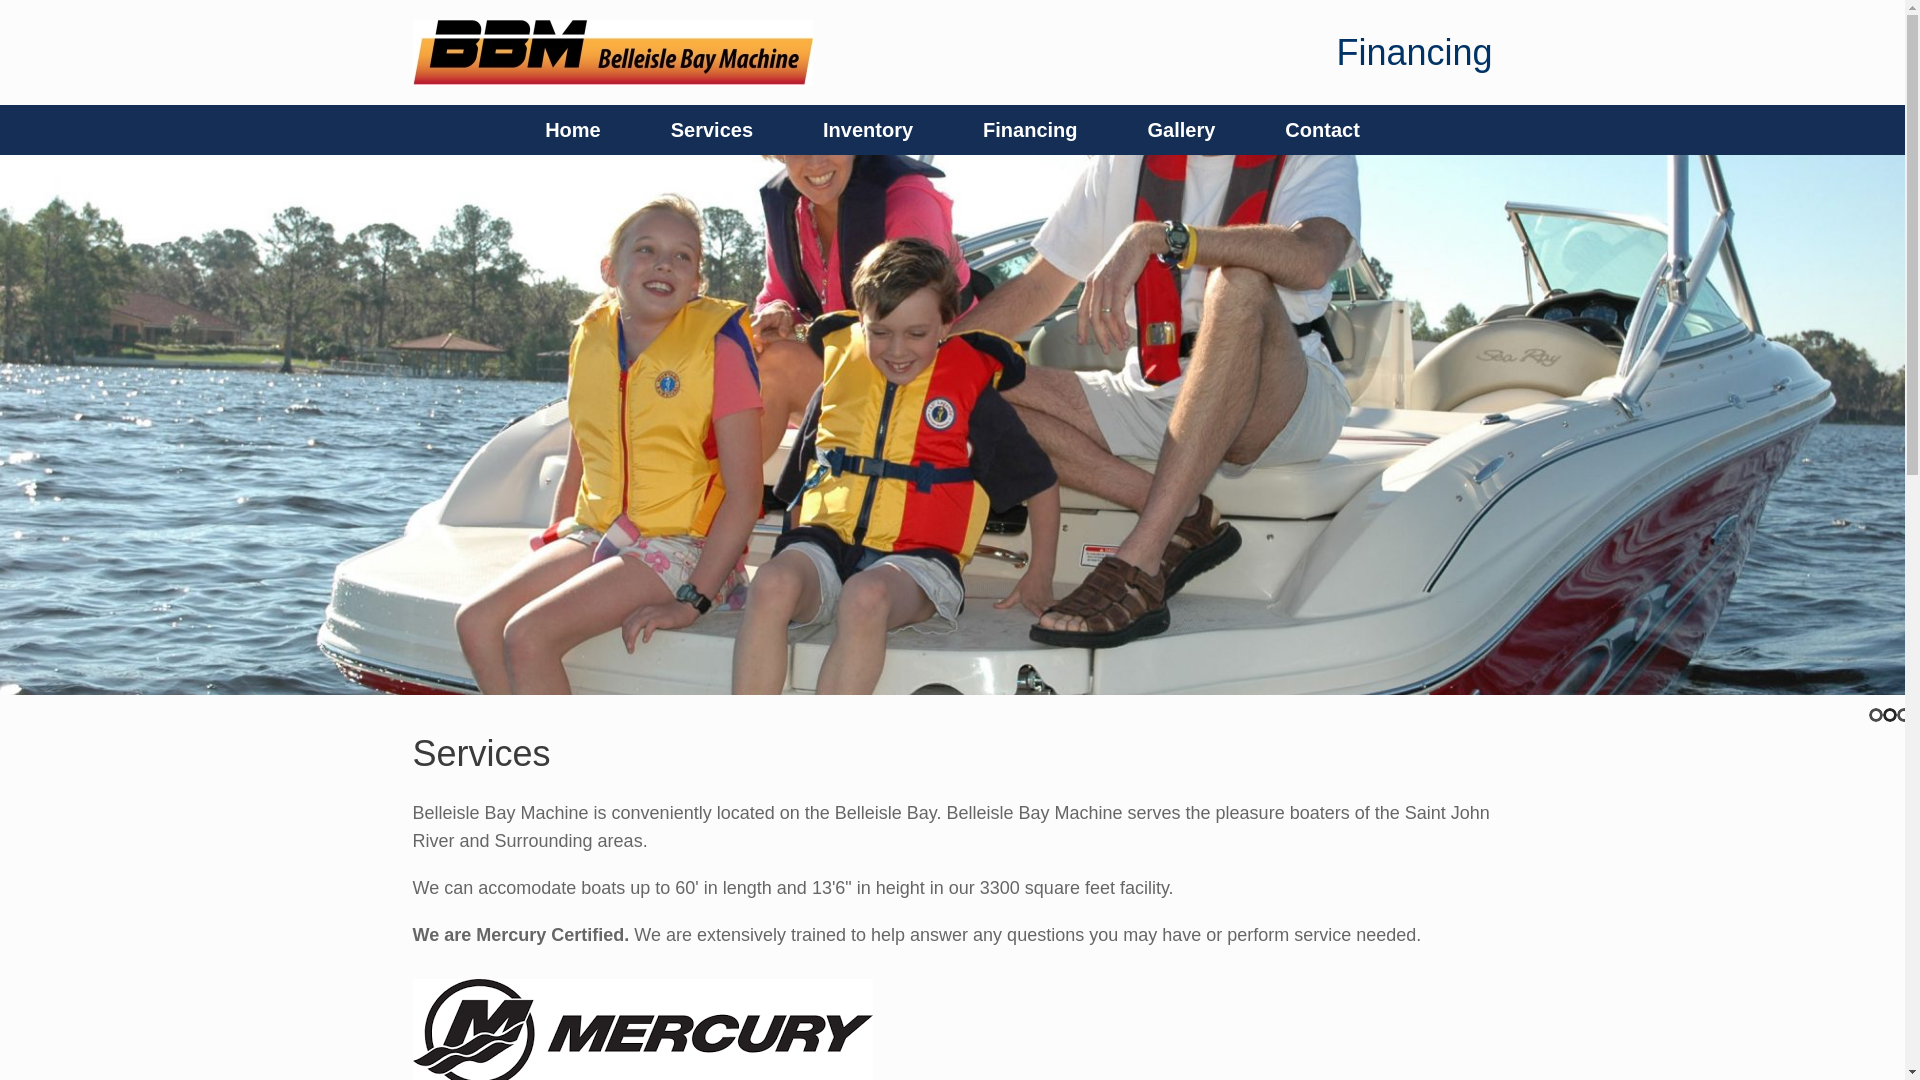 The height and width of the screenshot is (1080, 1920). Describe the element at coordinates (1414, 52) in the screenshot. I see `Financing` at that location.